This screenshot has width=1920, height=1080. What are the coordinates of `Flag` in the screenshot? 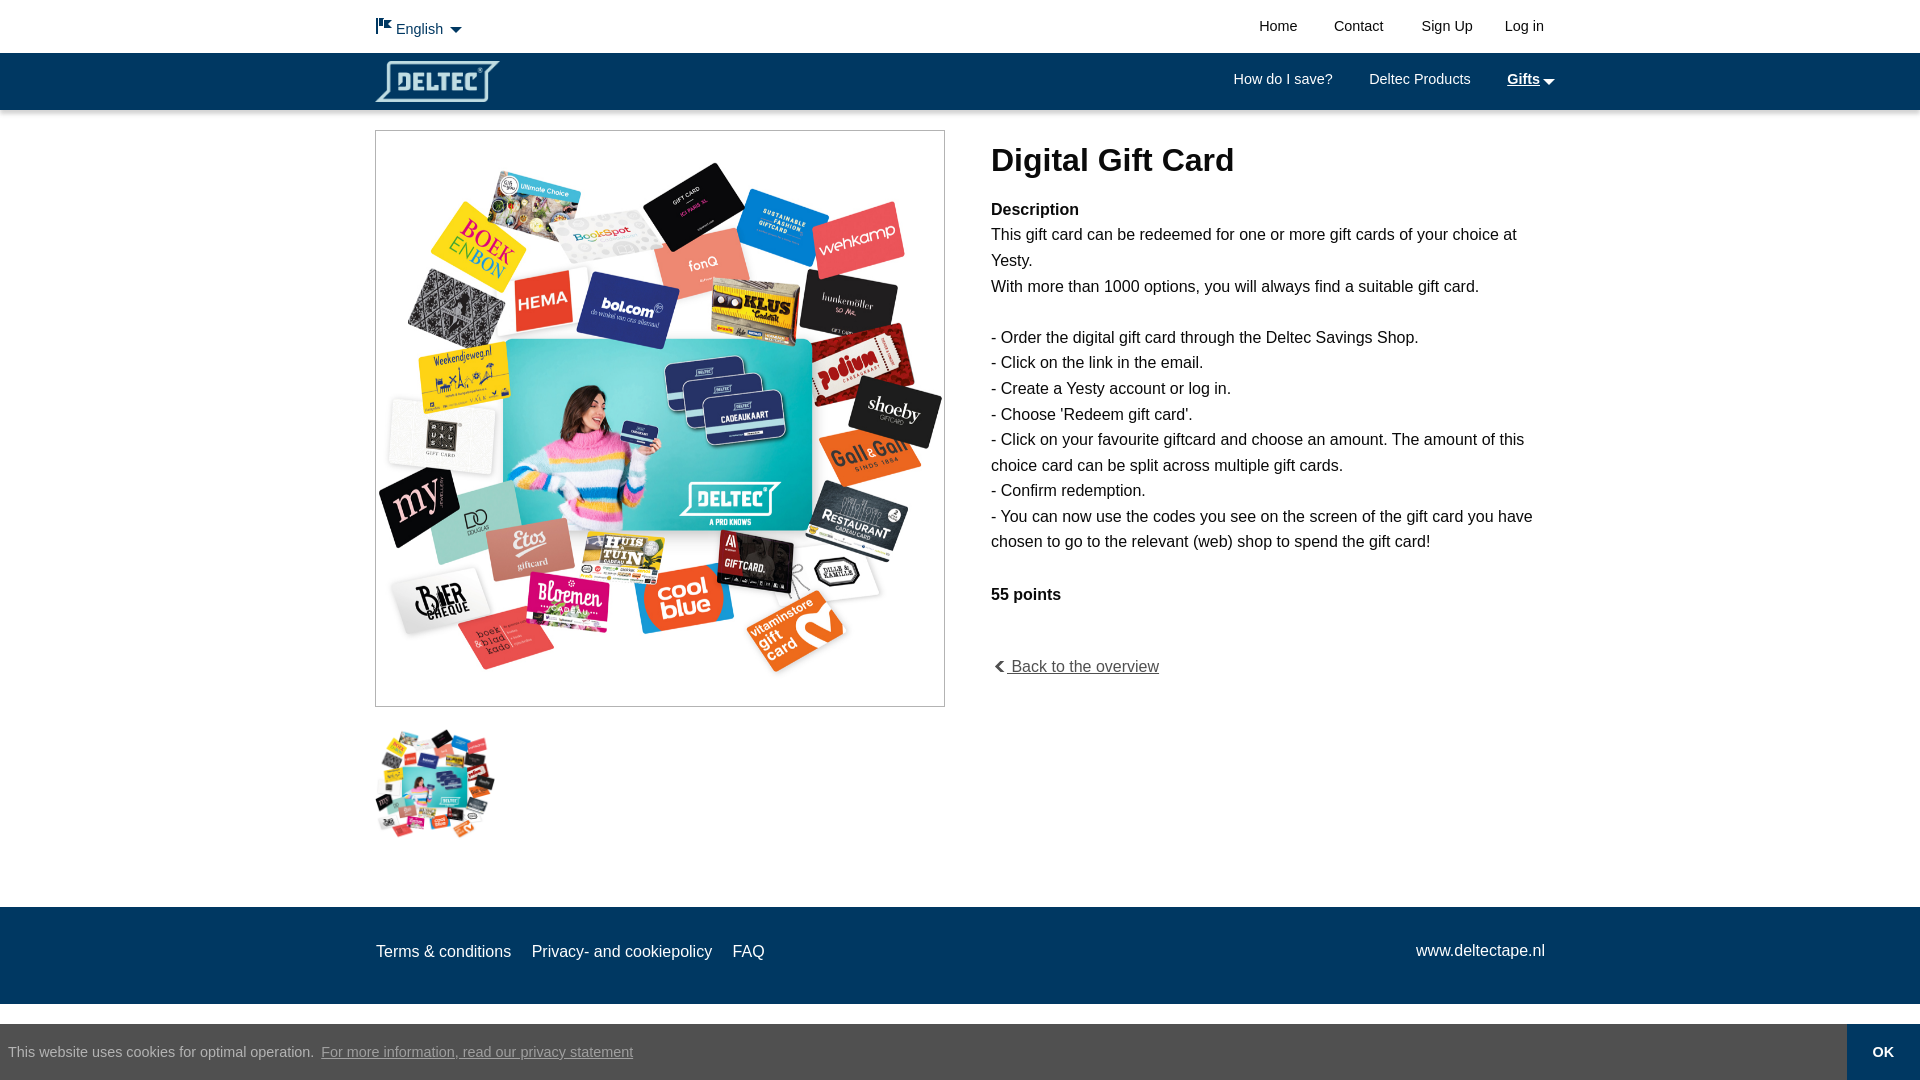 It's located at (384, 26).